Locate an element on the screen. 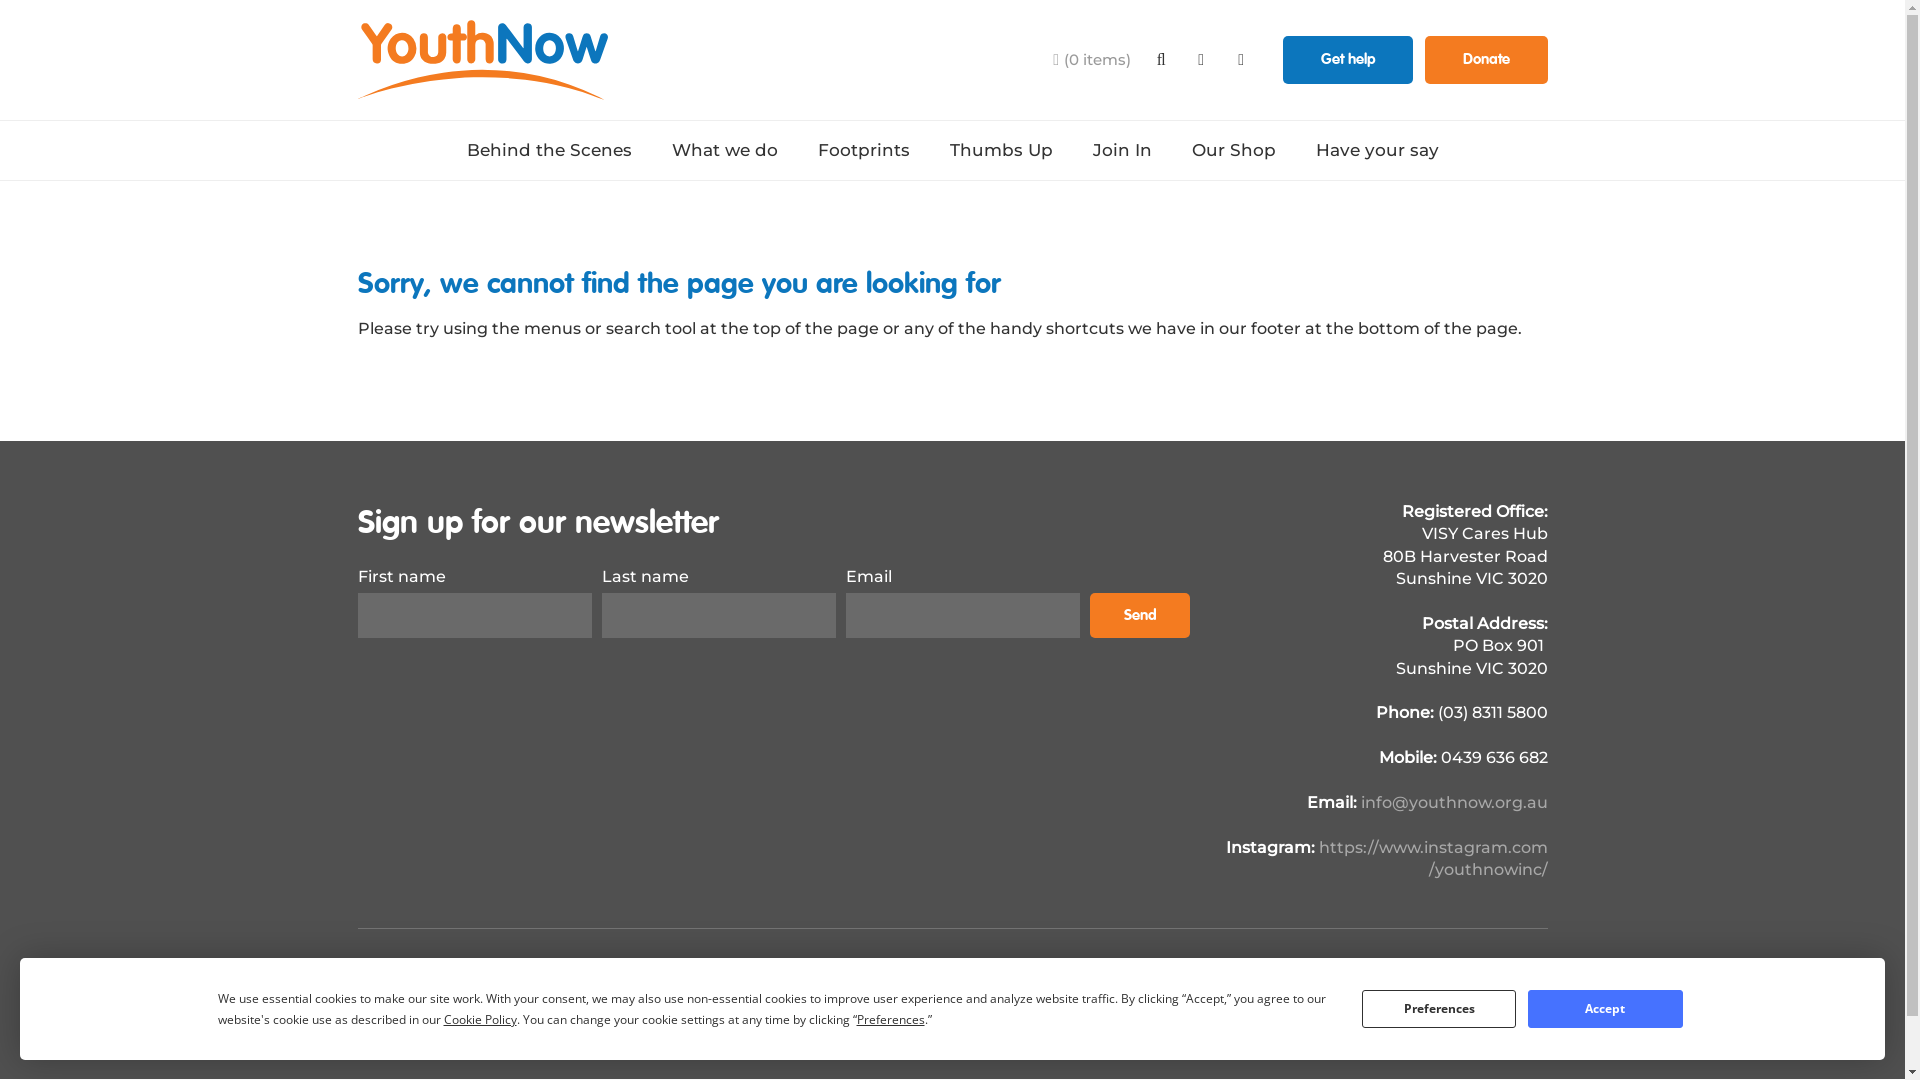 This screenshot has height=1080, width=1920. Accept is located at coordinates (1605, 1008).